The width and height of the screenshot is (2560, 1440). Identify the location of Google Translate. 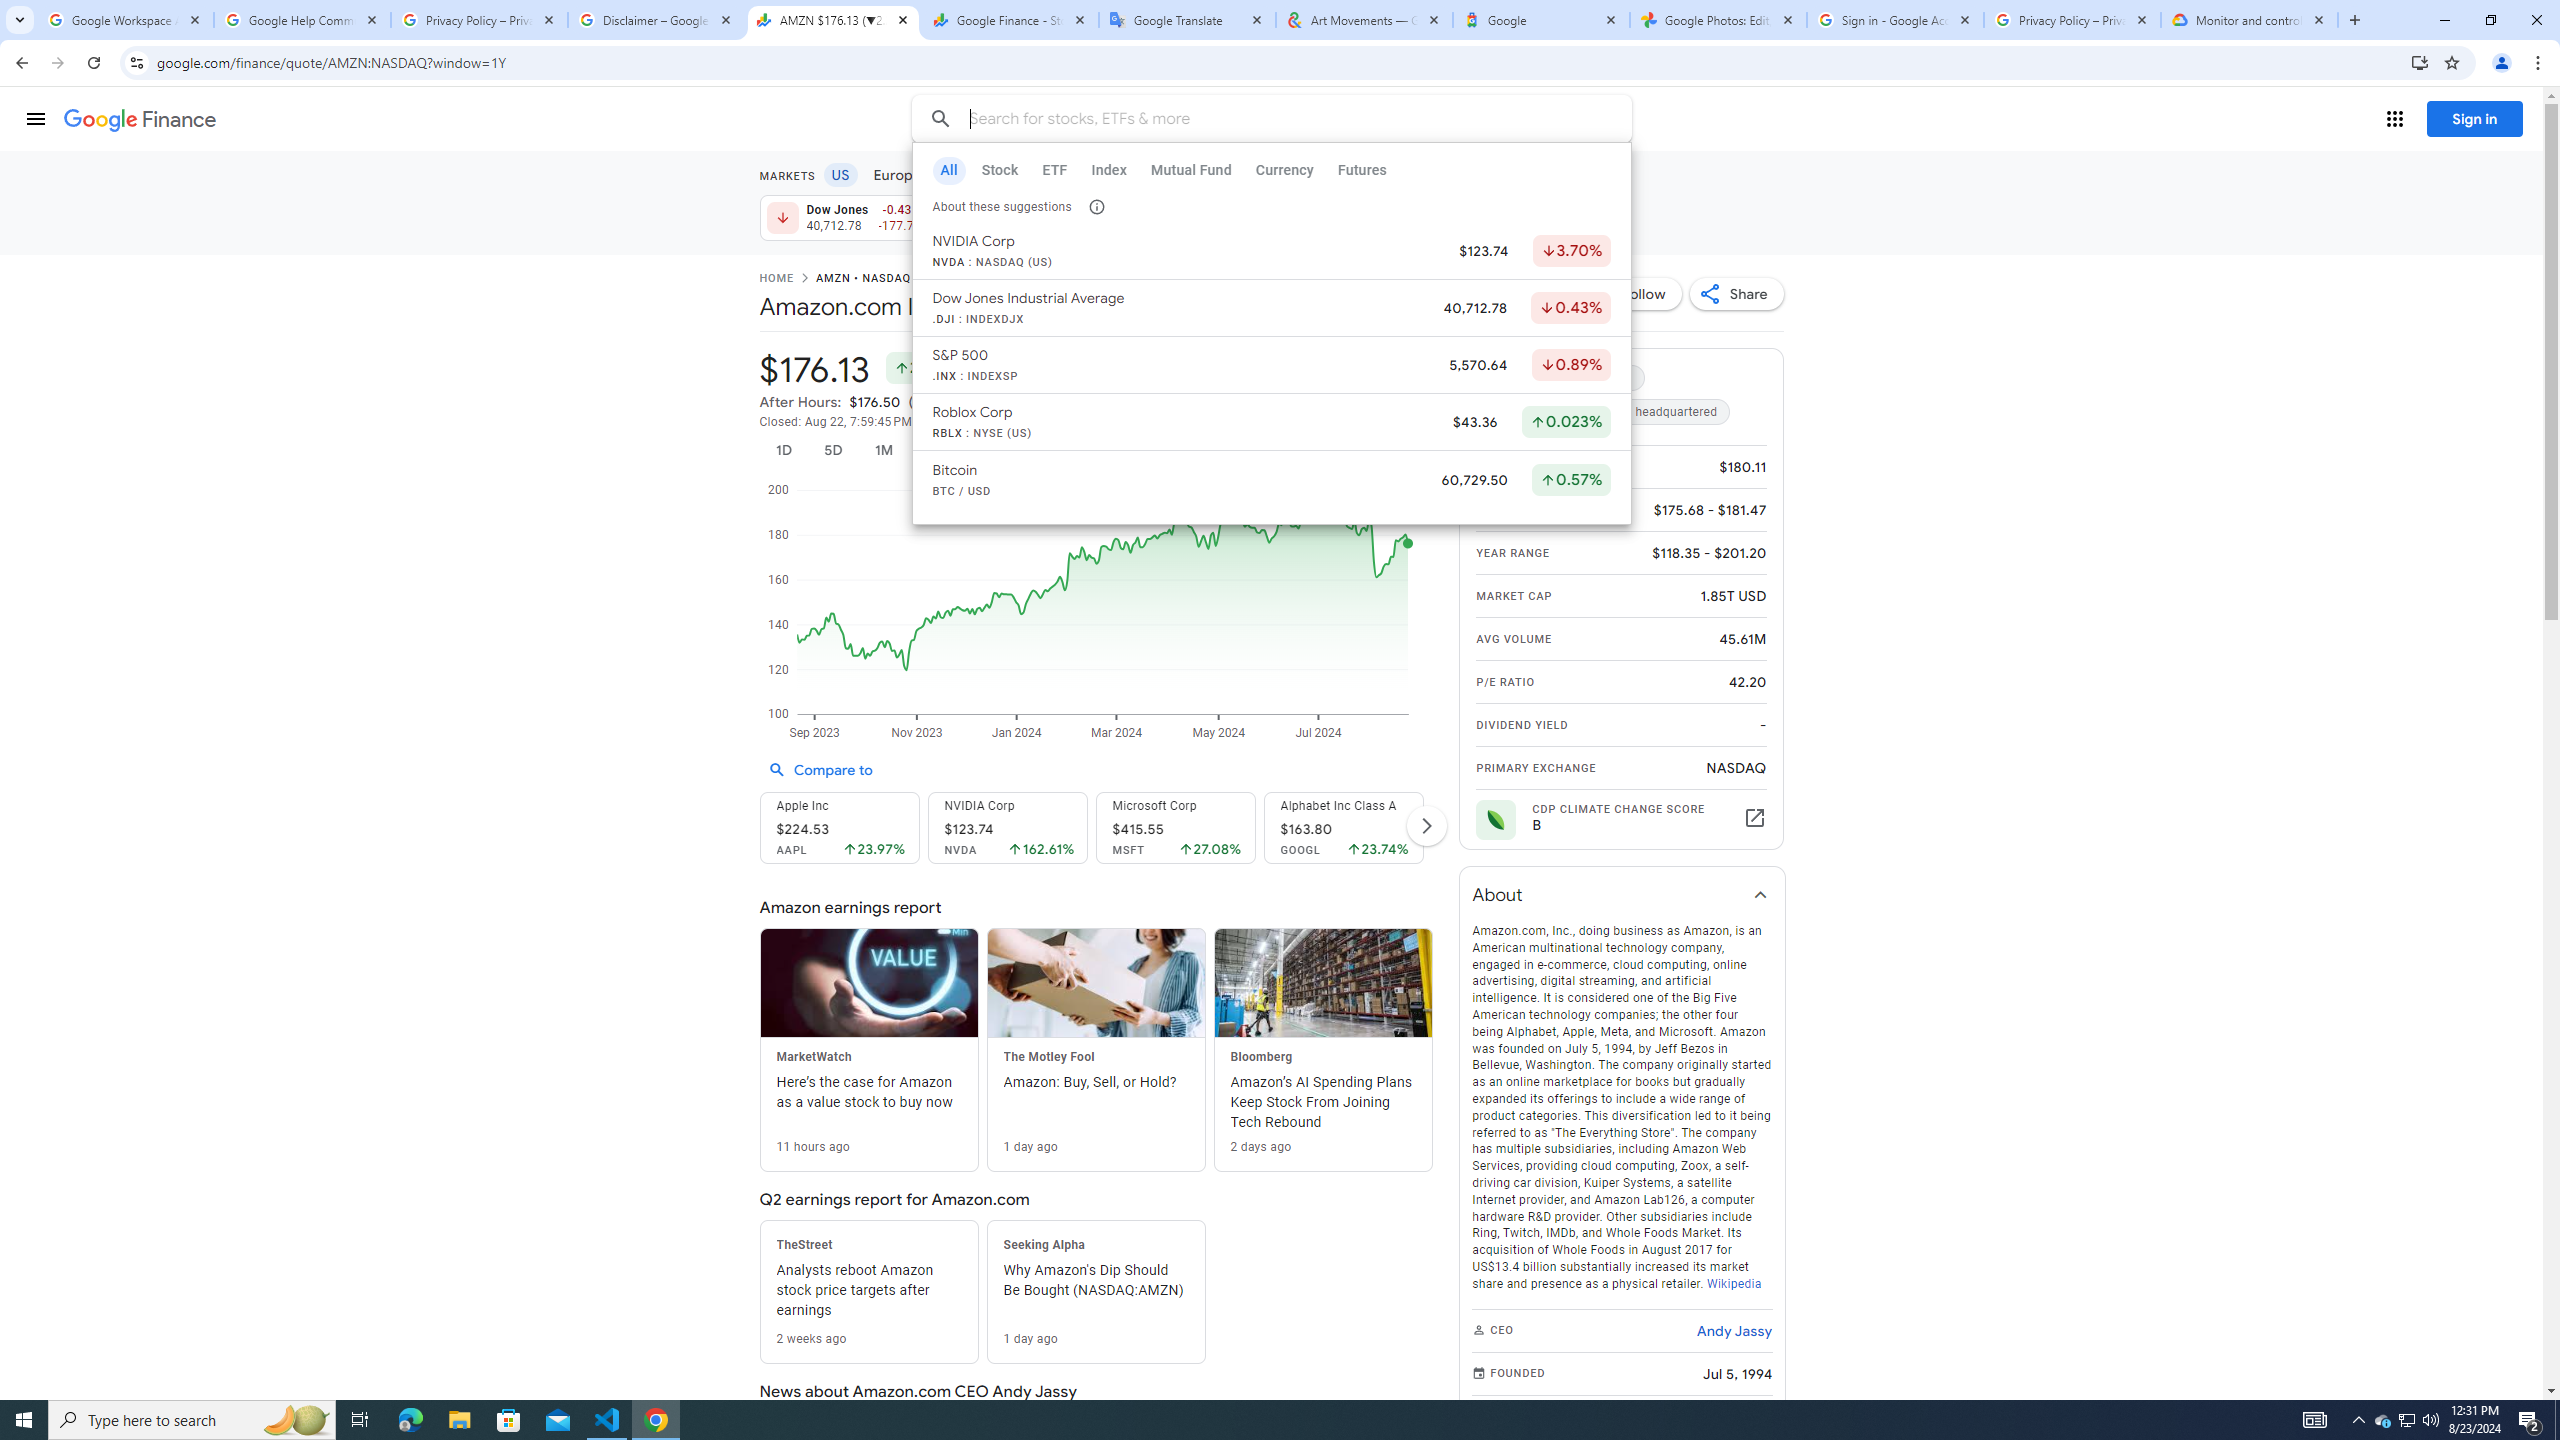
(1188, 20).